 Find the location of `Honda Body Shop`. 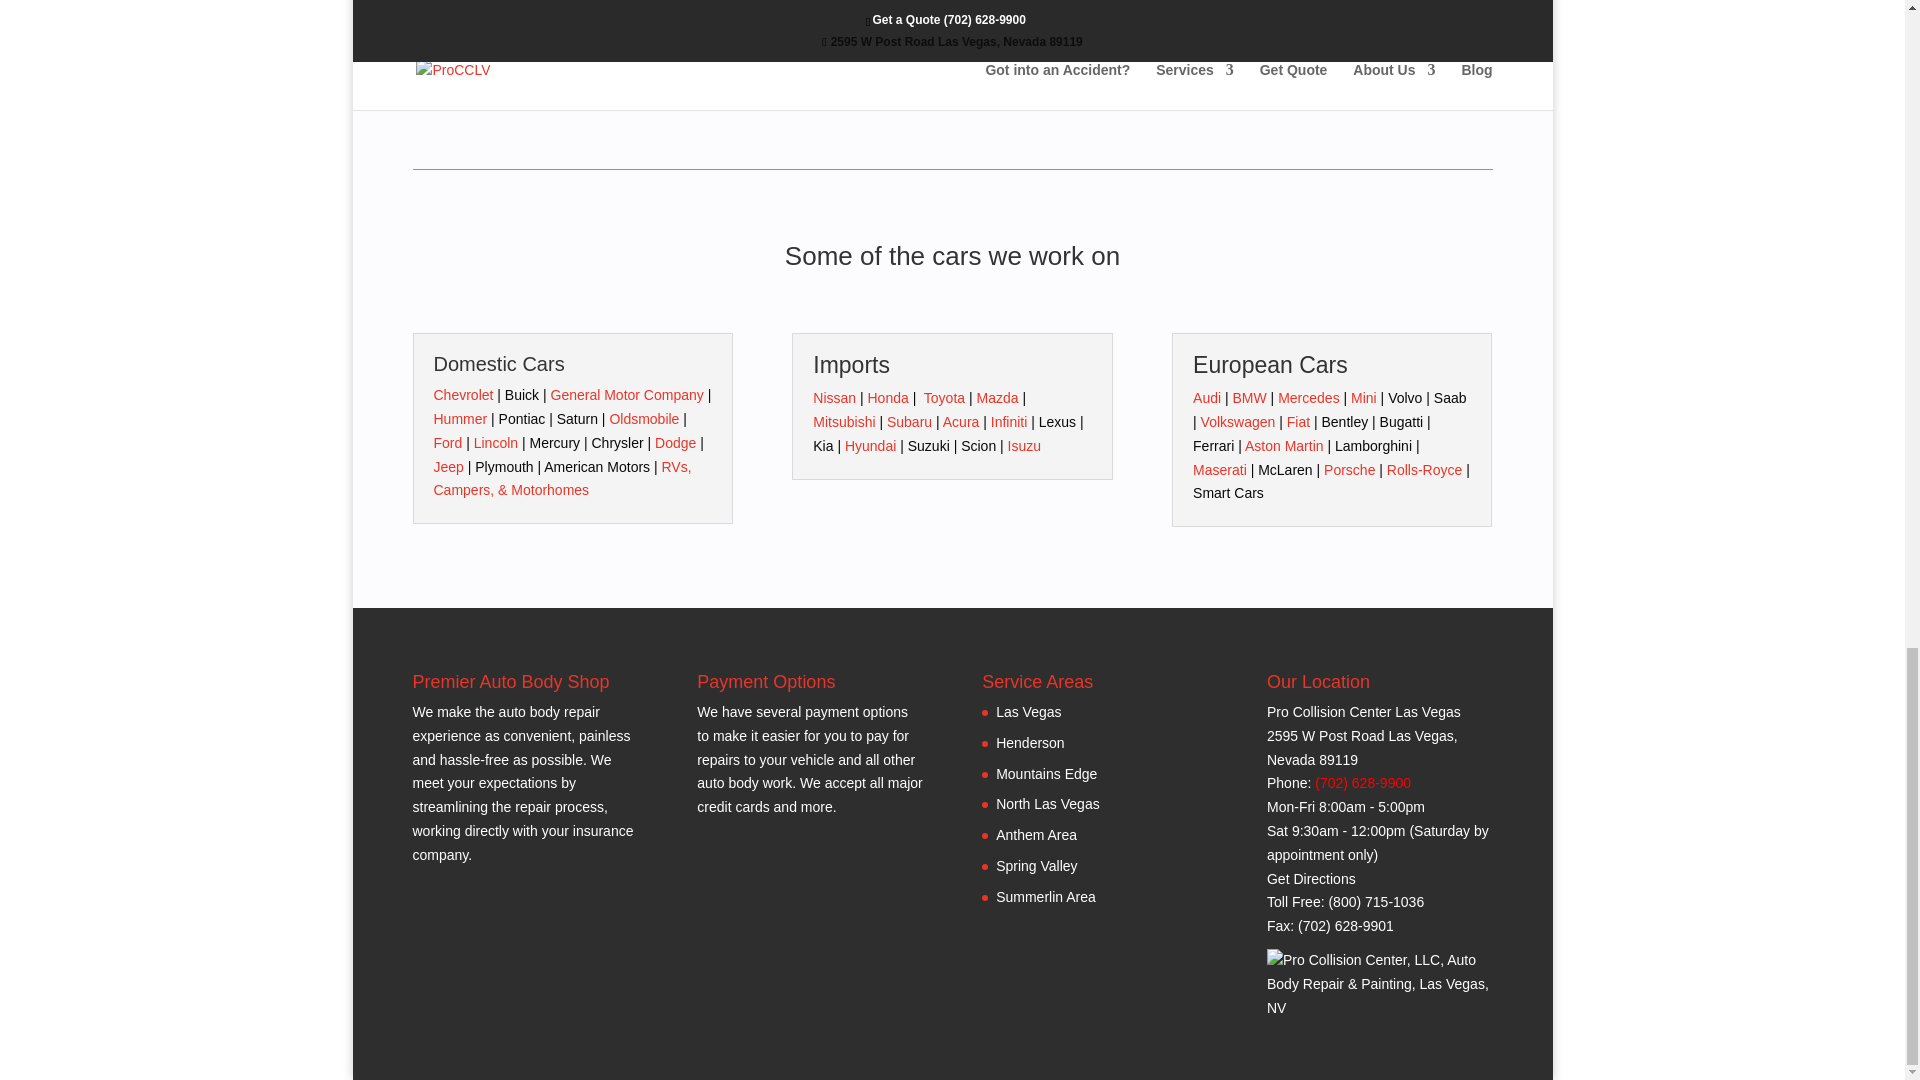

Honda Body Shop is located at coordinates (888, 398).